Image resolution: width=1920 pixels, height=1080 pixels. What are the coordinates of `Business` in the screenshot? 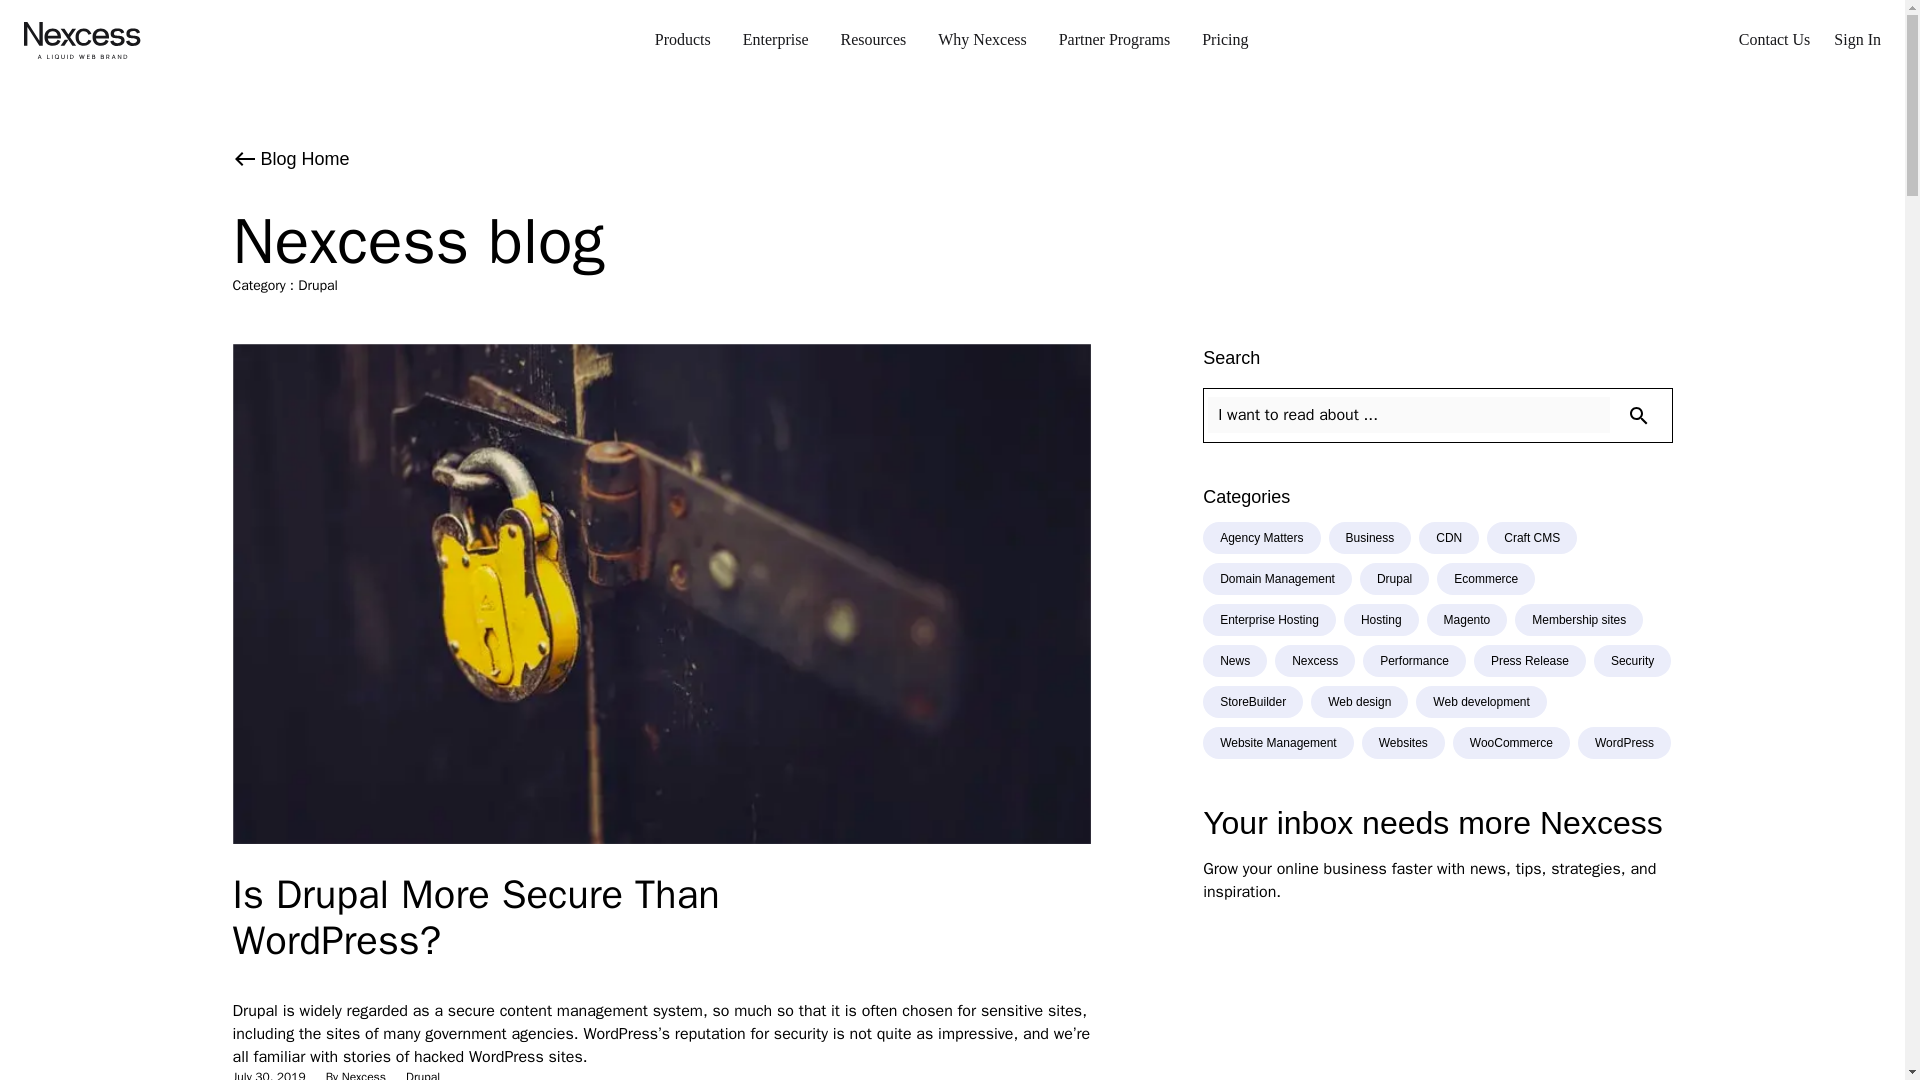 It's located at (1370, 538).